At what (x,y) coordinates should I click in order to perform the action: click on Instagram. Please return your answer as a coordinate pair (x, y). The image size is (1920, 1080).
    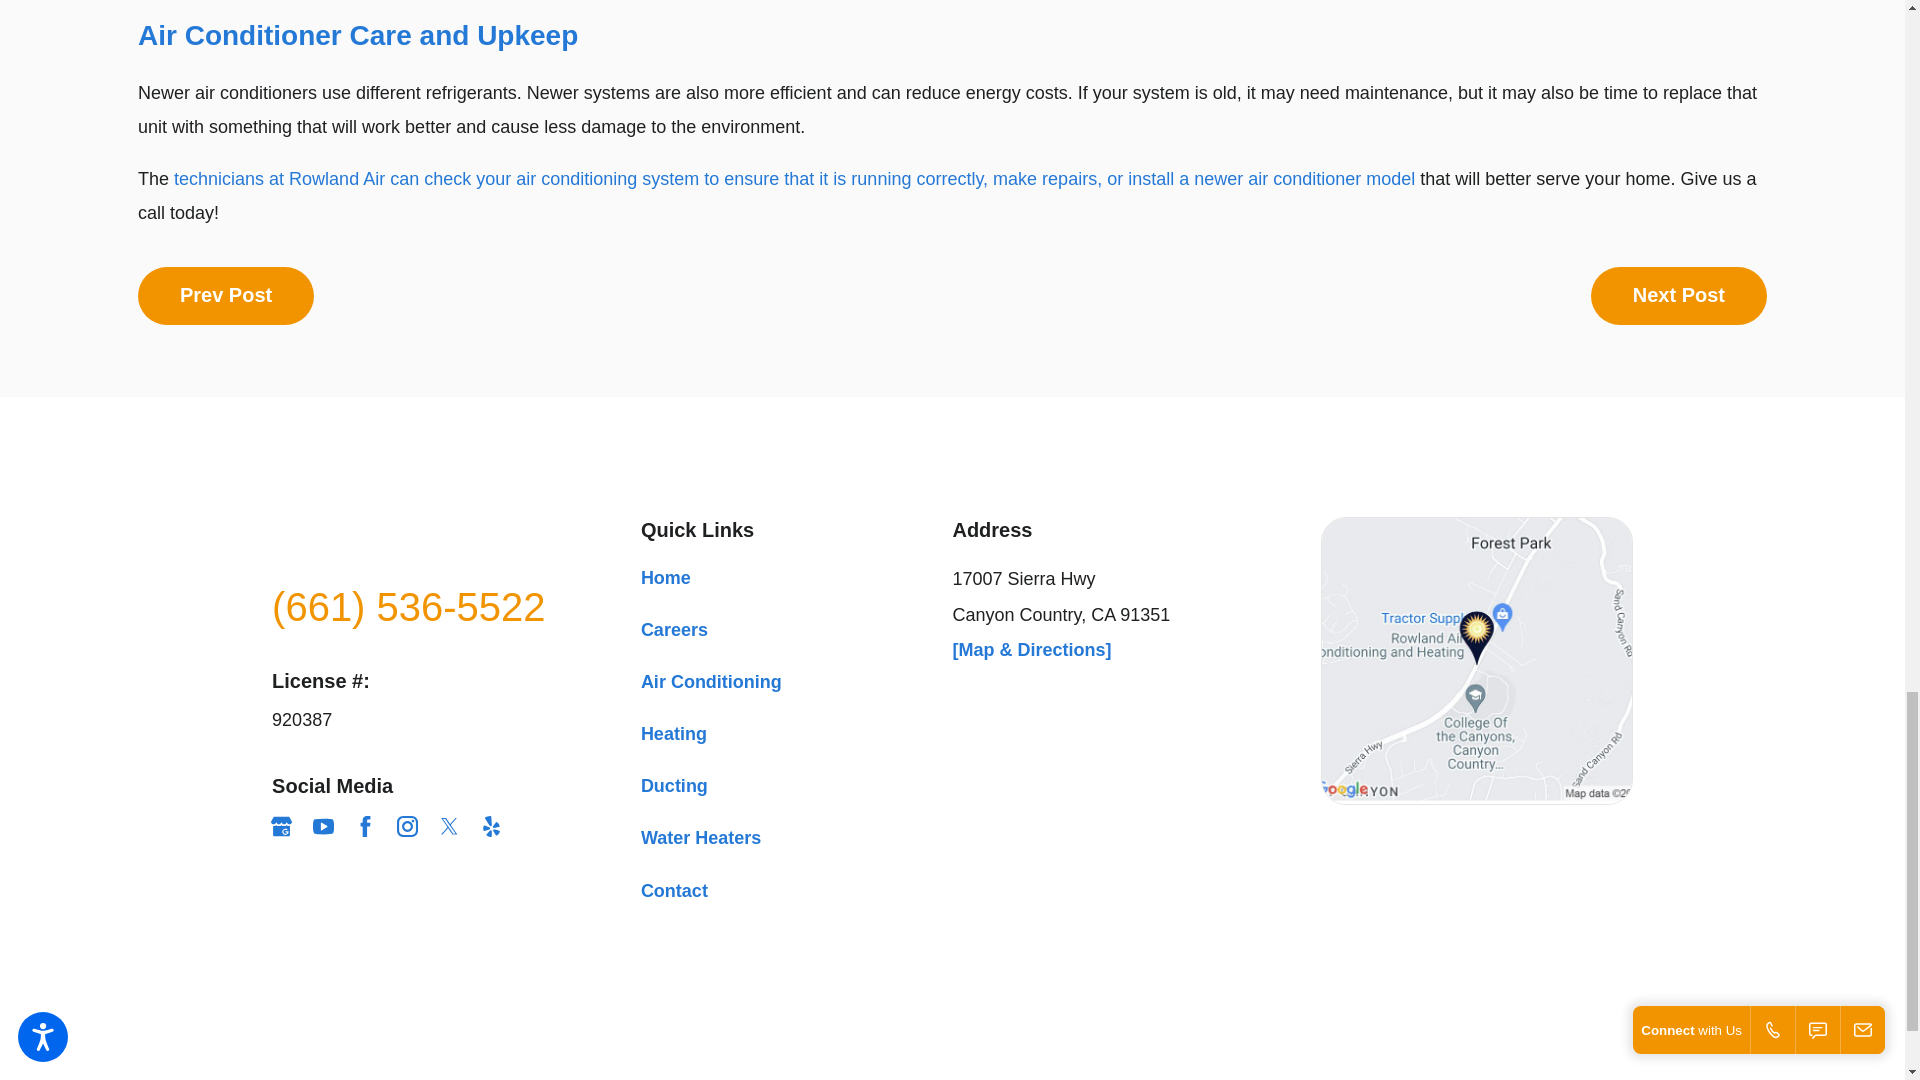
    Looking at the image, I should click on (408, 826).